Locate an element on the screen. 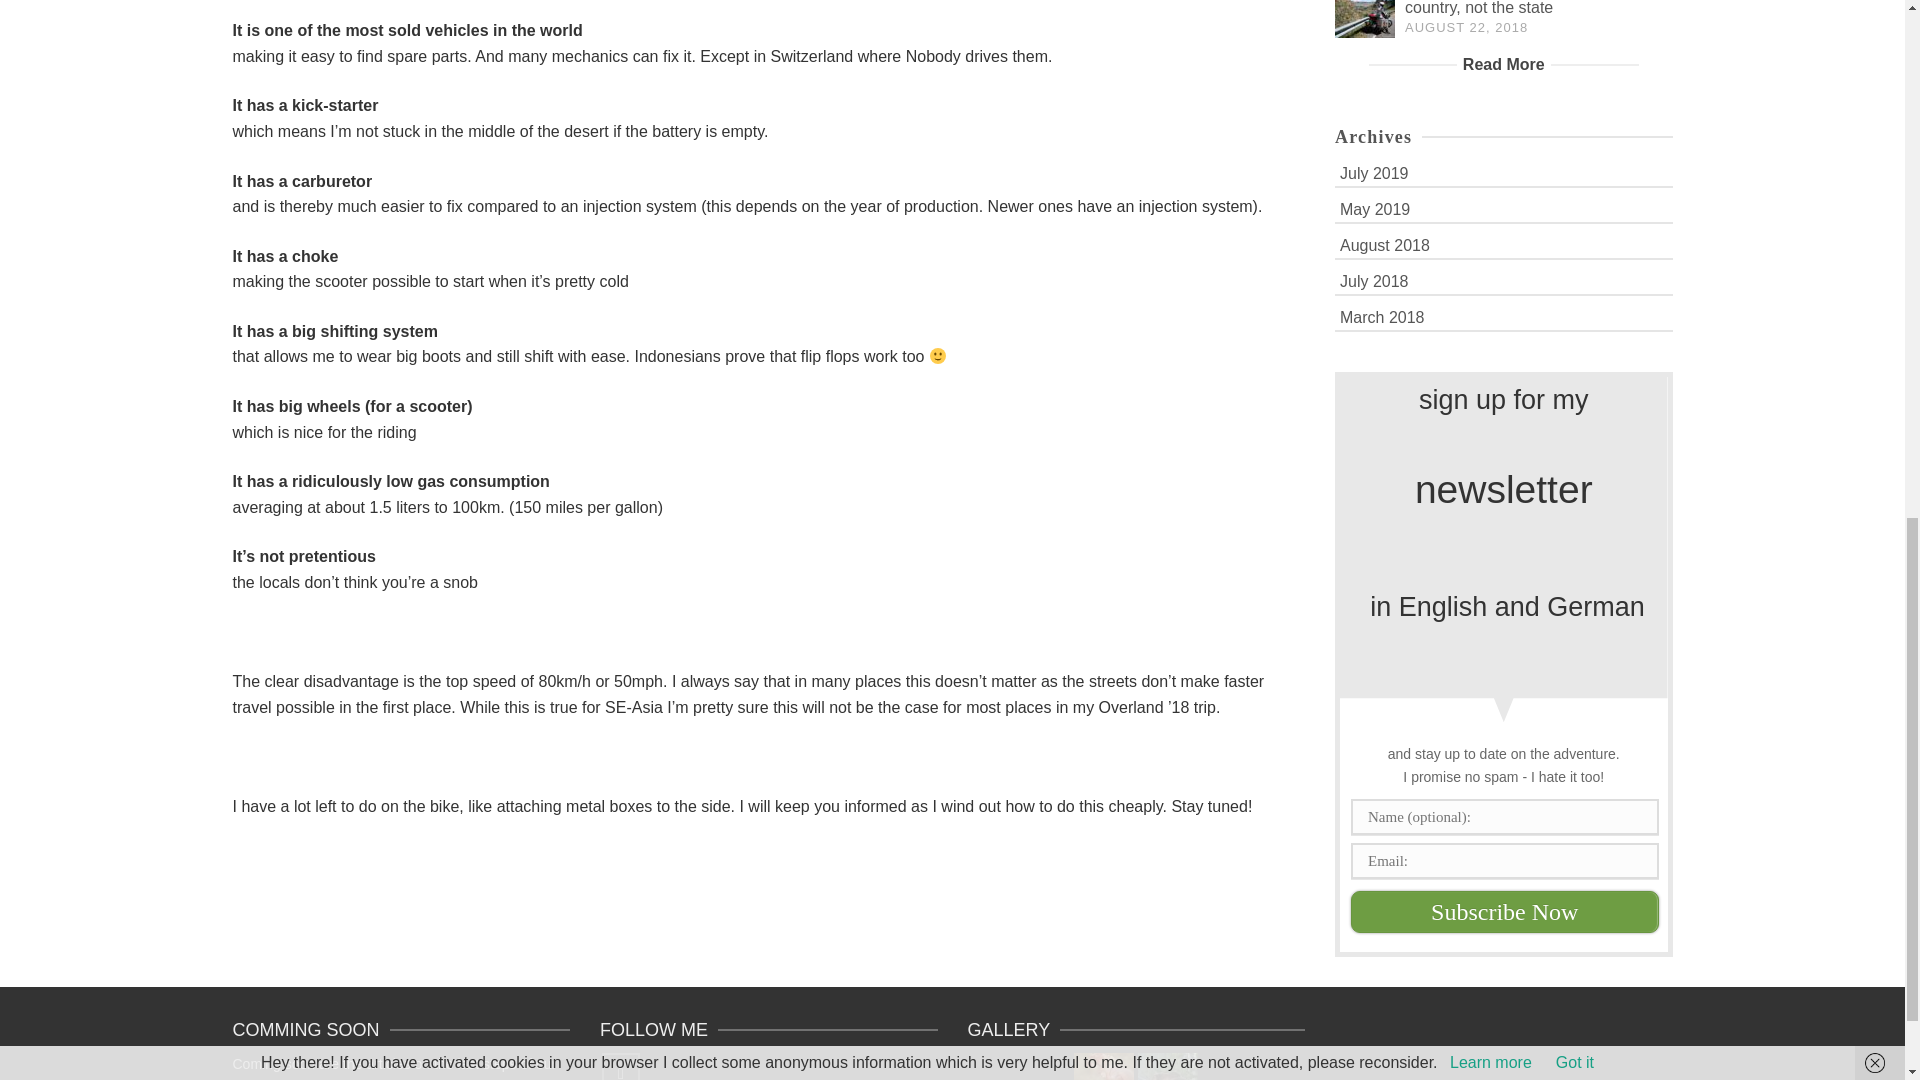  Subscribe Now is located at coordinates (1504, 912).